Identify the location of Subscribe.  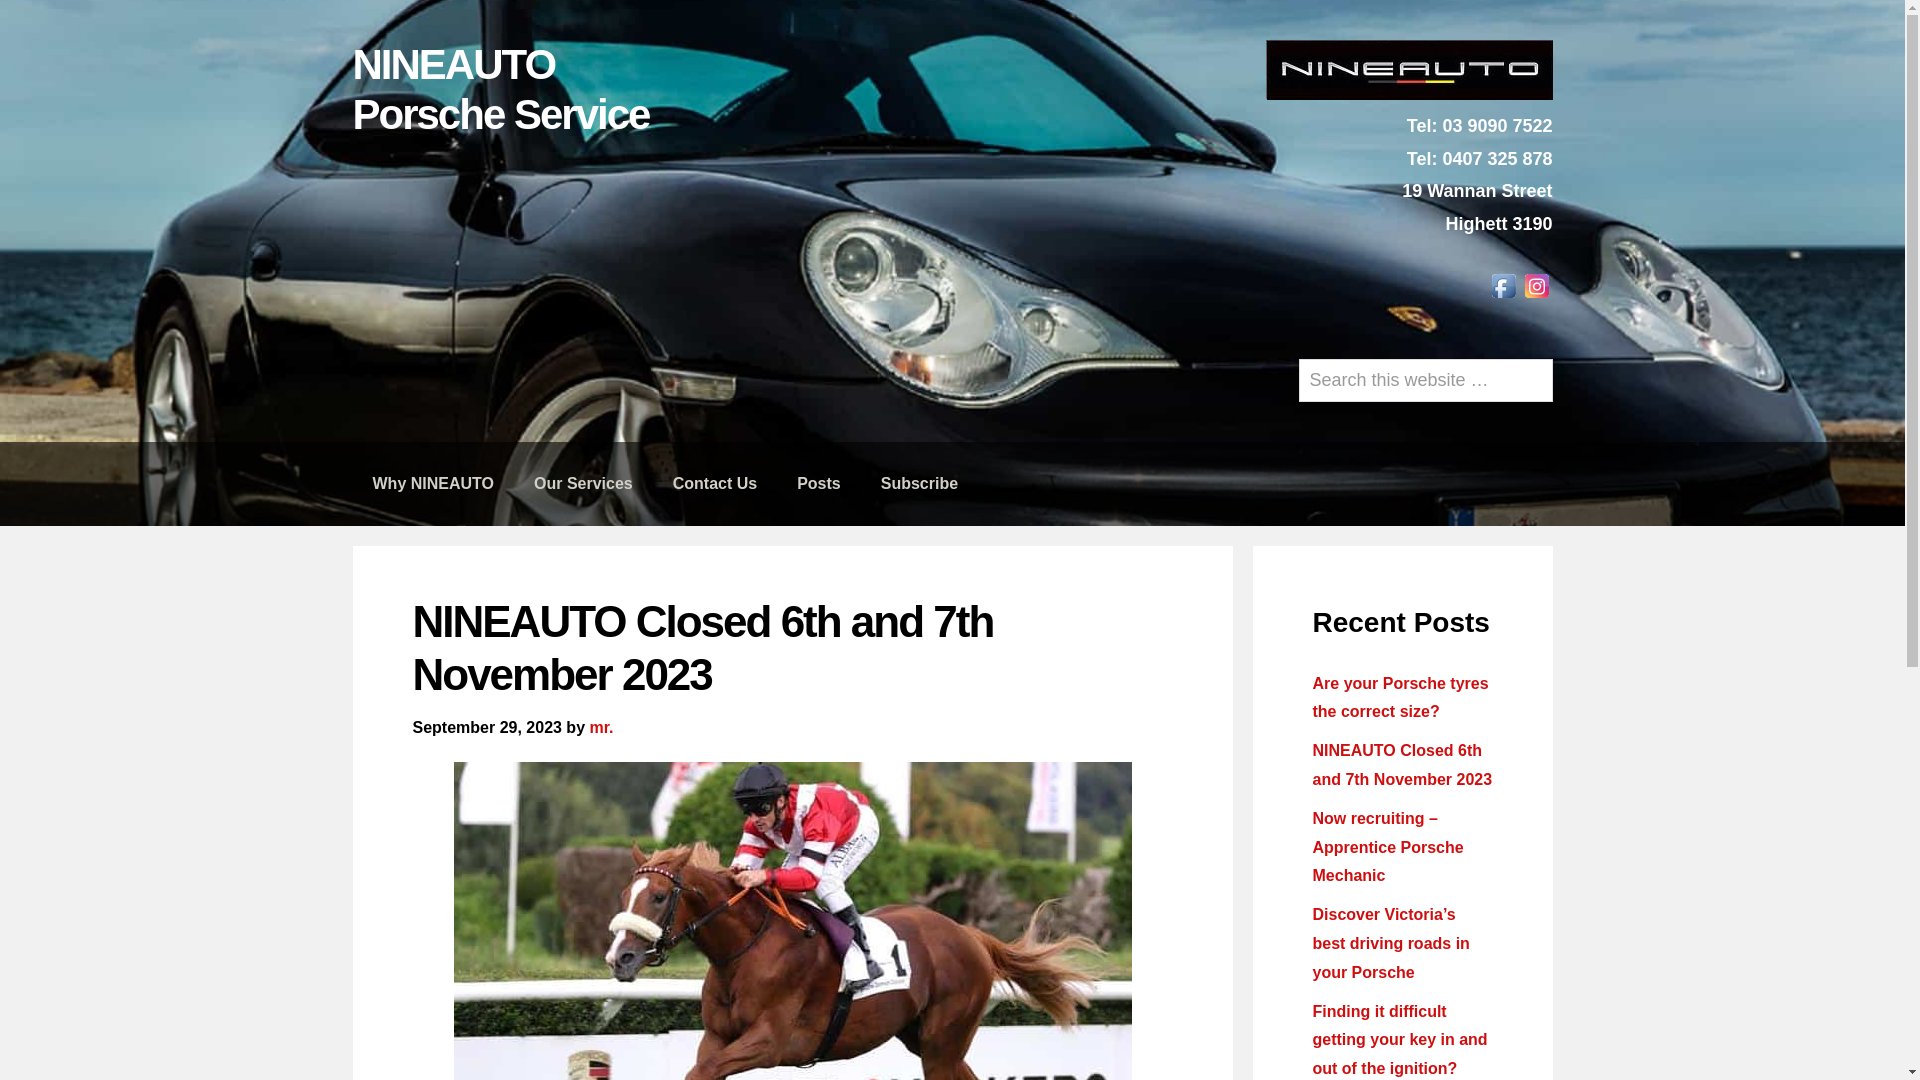
(920, 484).